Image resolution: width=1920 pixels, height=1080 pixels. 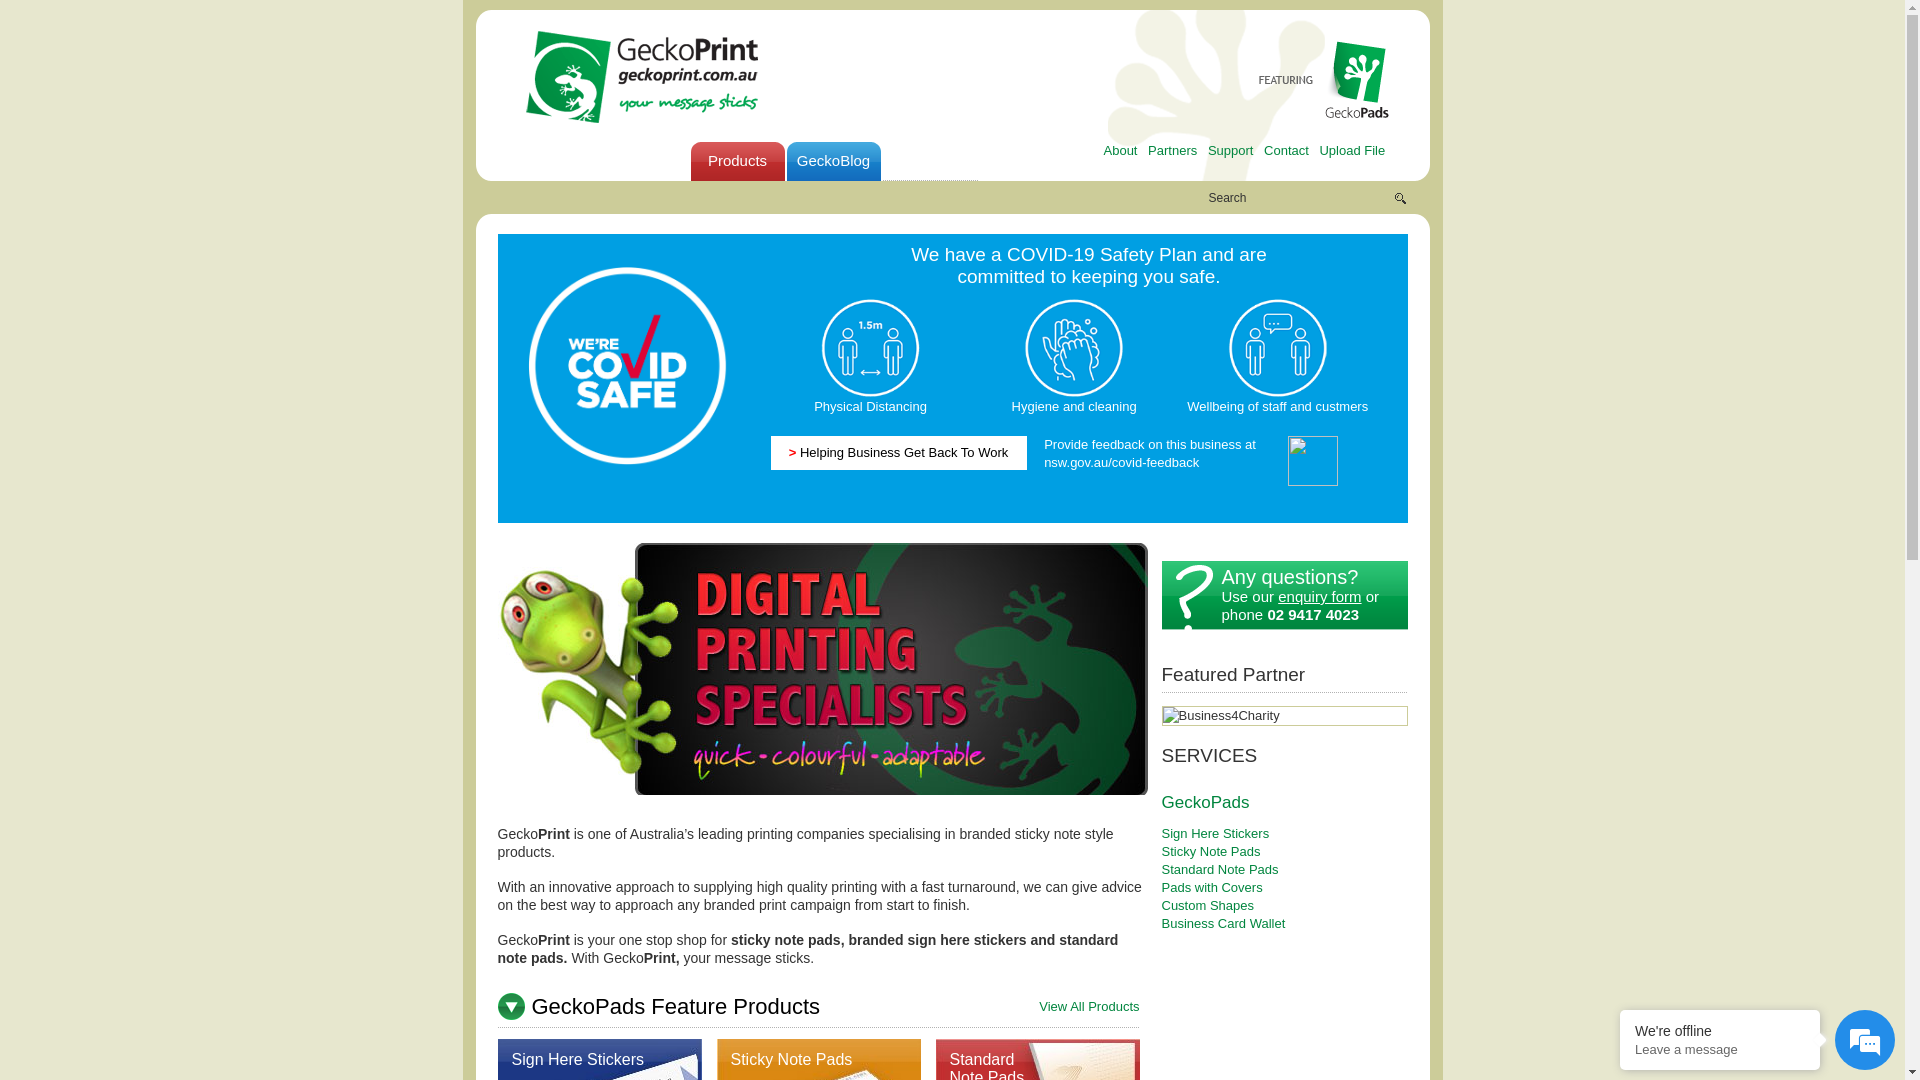 I want to click on Services, so click(x=641, y=162).